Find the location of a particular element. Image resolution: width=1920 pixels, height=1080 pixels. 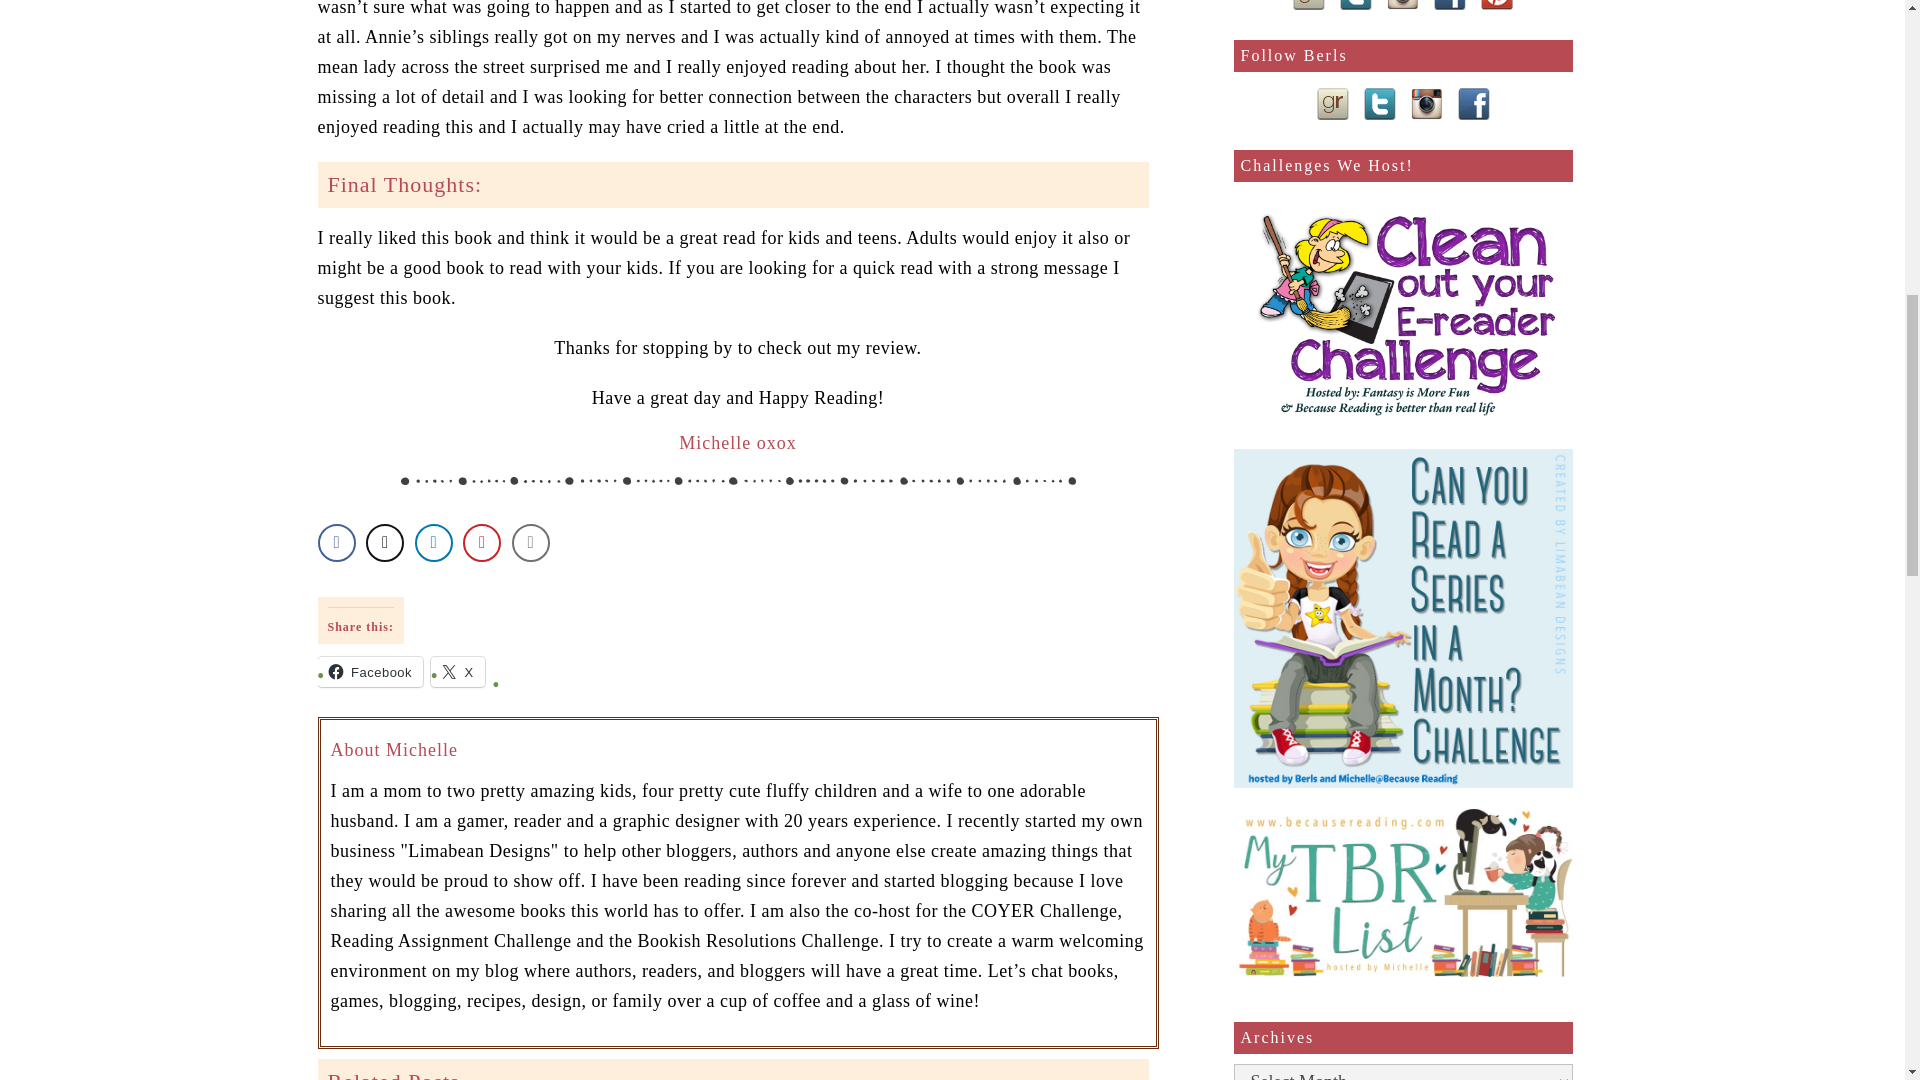

Click to share on X is located at coordinates (458, 671).